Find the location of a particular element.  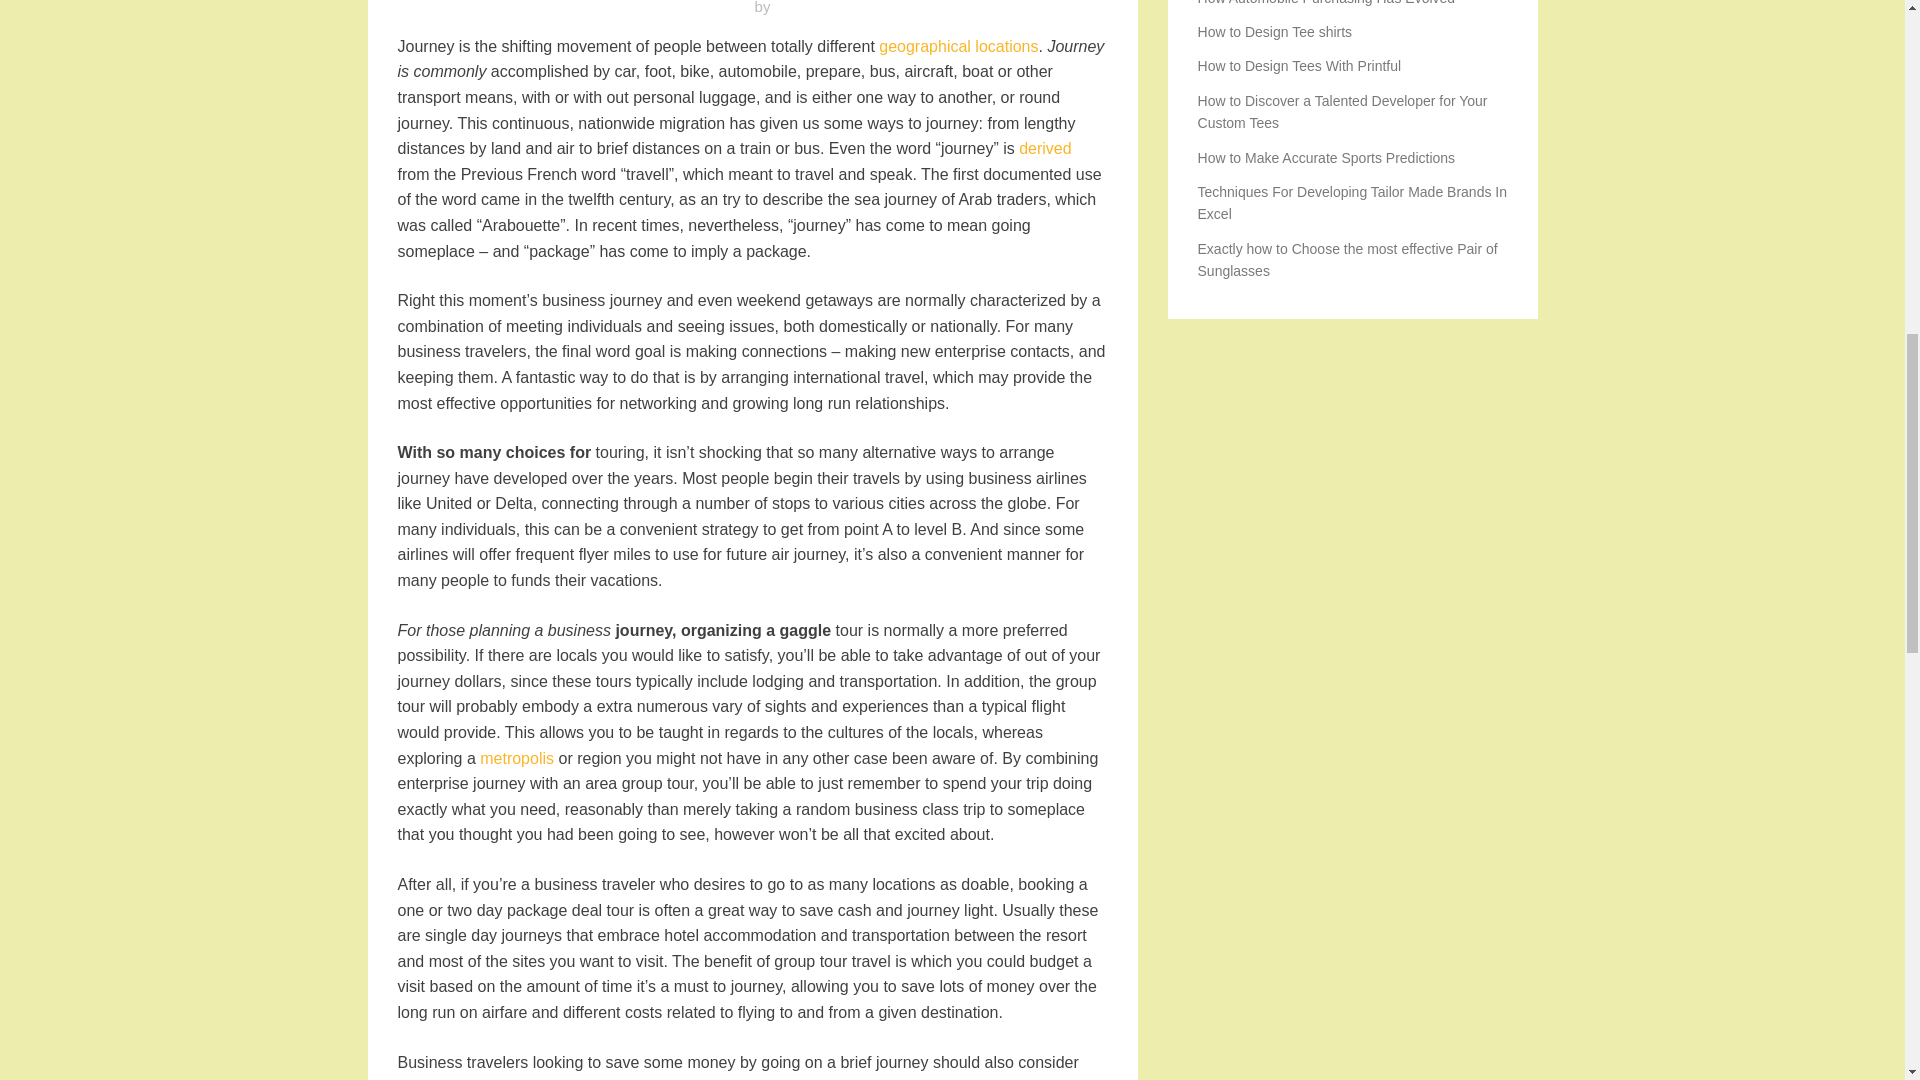

geographical locations is located at coordinates (958, 46).